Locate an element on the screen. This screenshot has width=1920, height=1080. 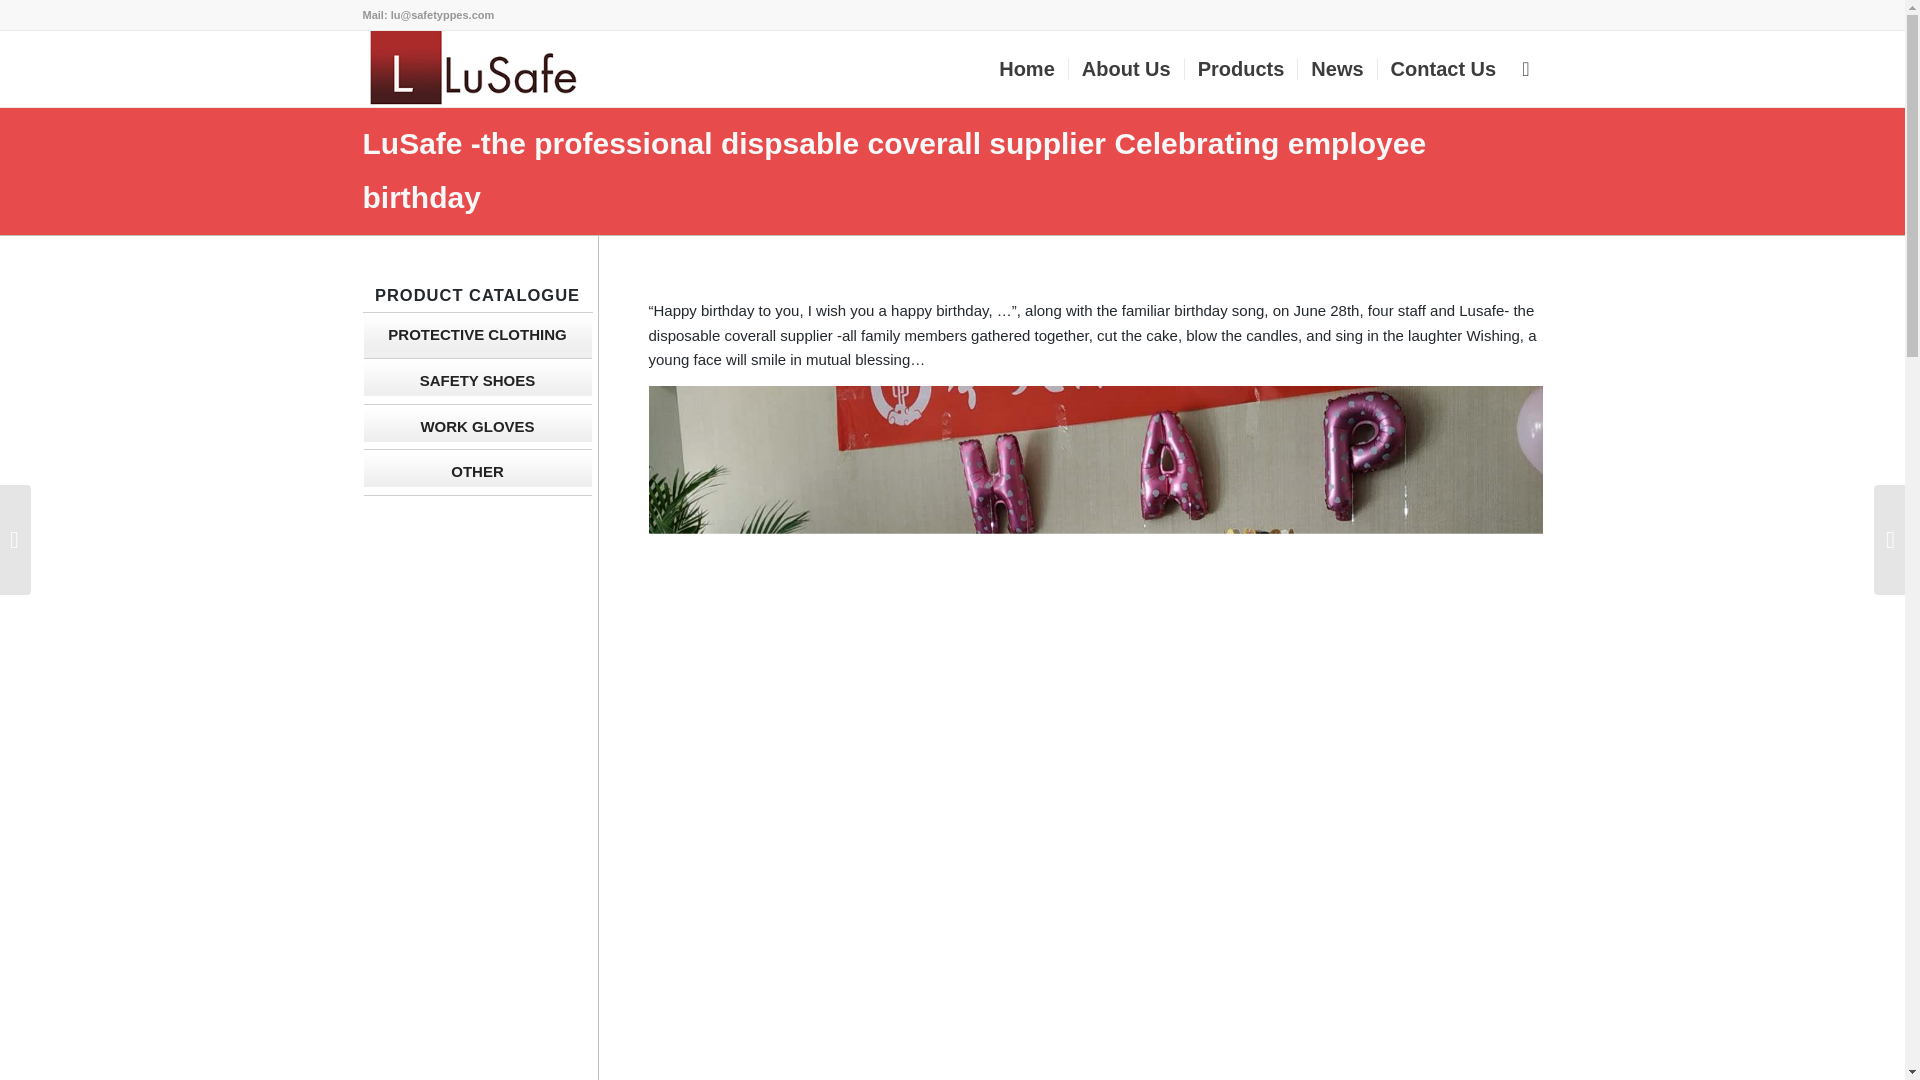
Home is located at coordinates (1026, 68).